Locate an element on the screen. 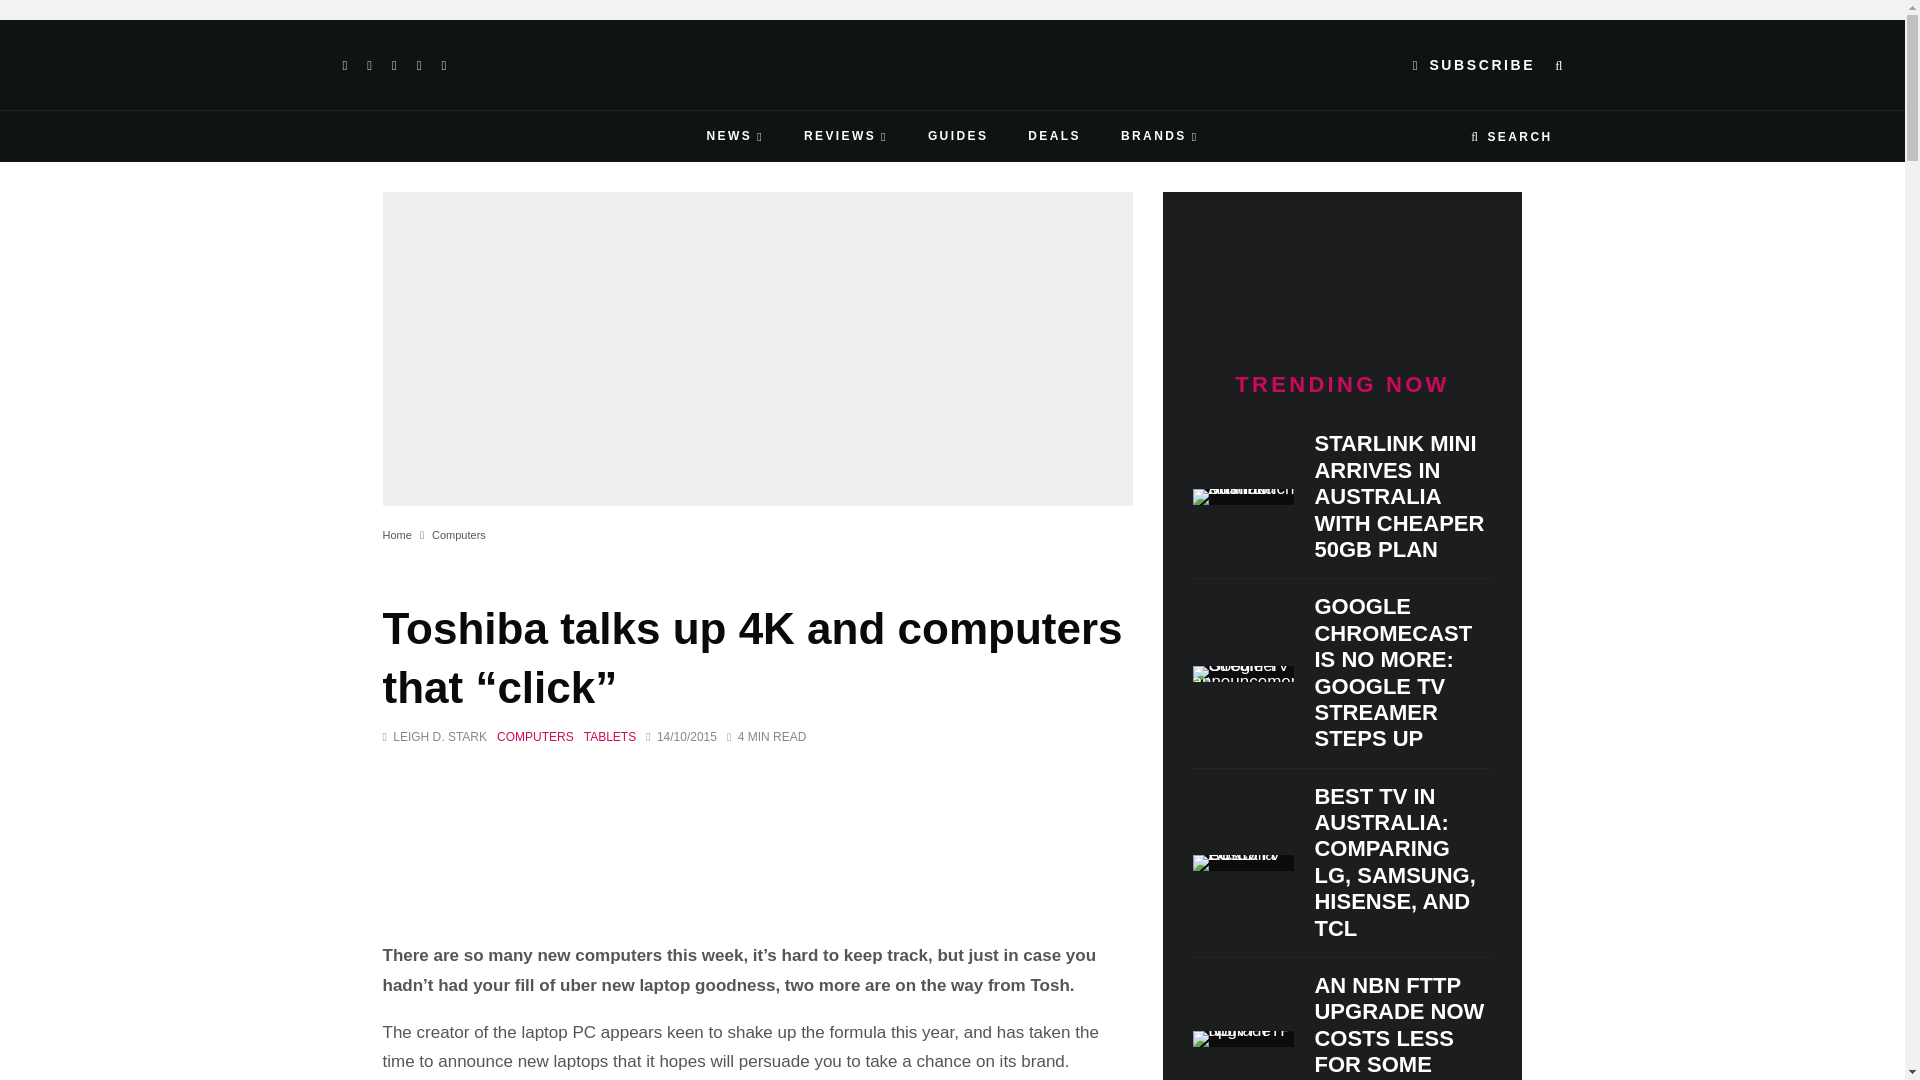  LG C3 OLED TV Australia is located at coordinates (1243, 862).